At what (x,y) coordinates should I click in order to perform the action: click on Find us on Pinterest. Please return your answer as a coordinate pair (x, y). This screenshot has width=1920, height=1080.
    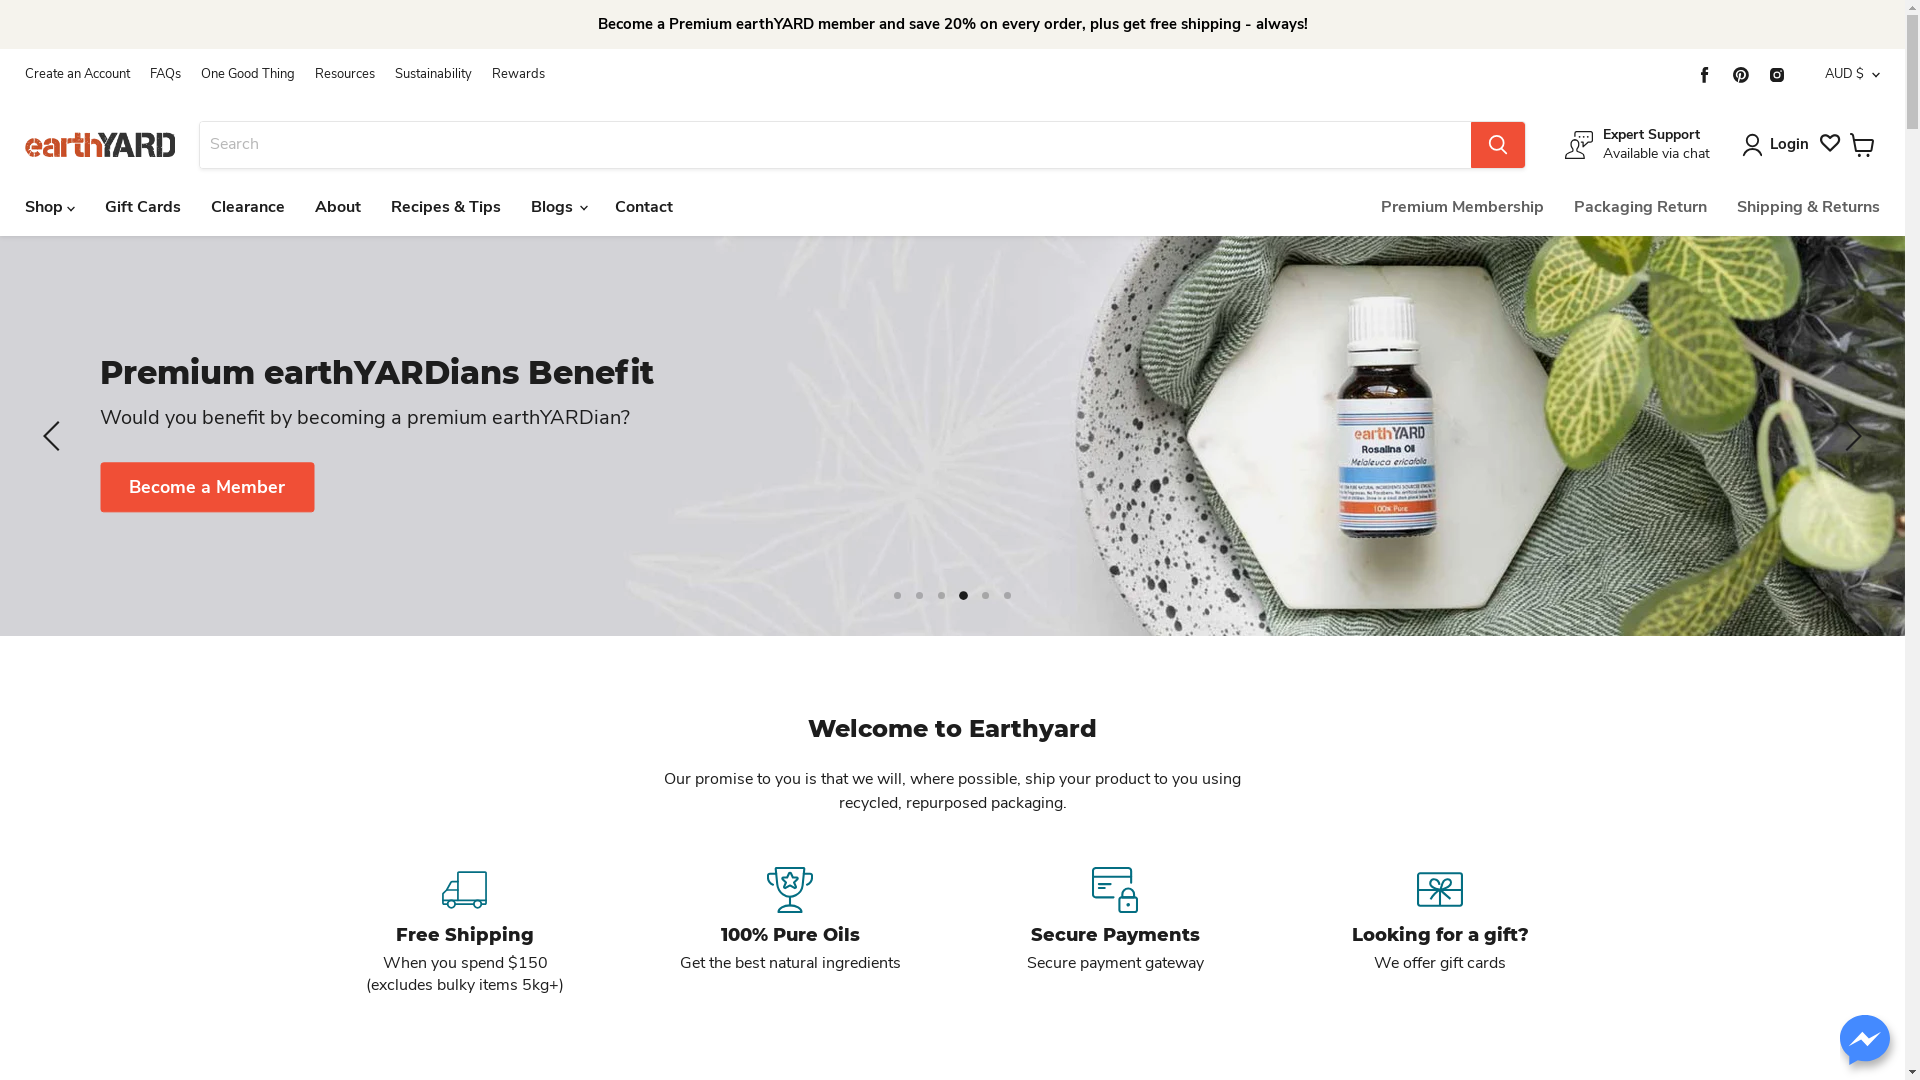
    Looking at the image, I should click on (1741, 74).